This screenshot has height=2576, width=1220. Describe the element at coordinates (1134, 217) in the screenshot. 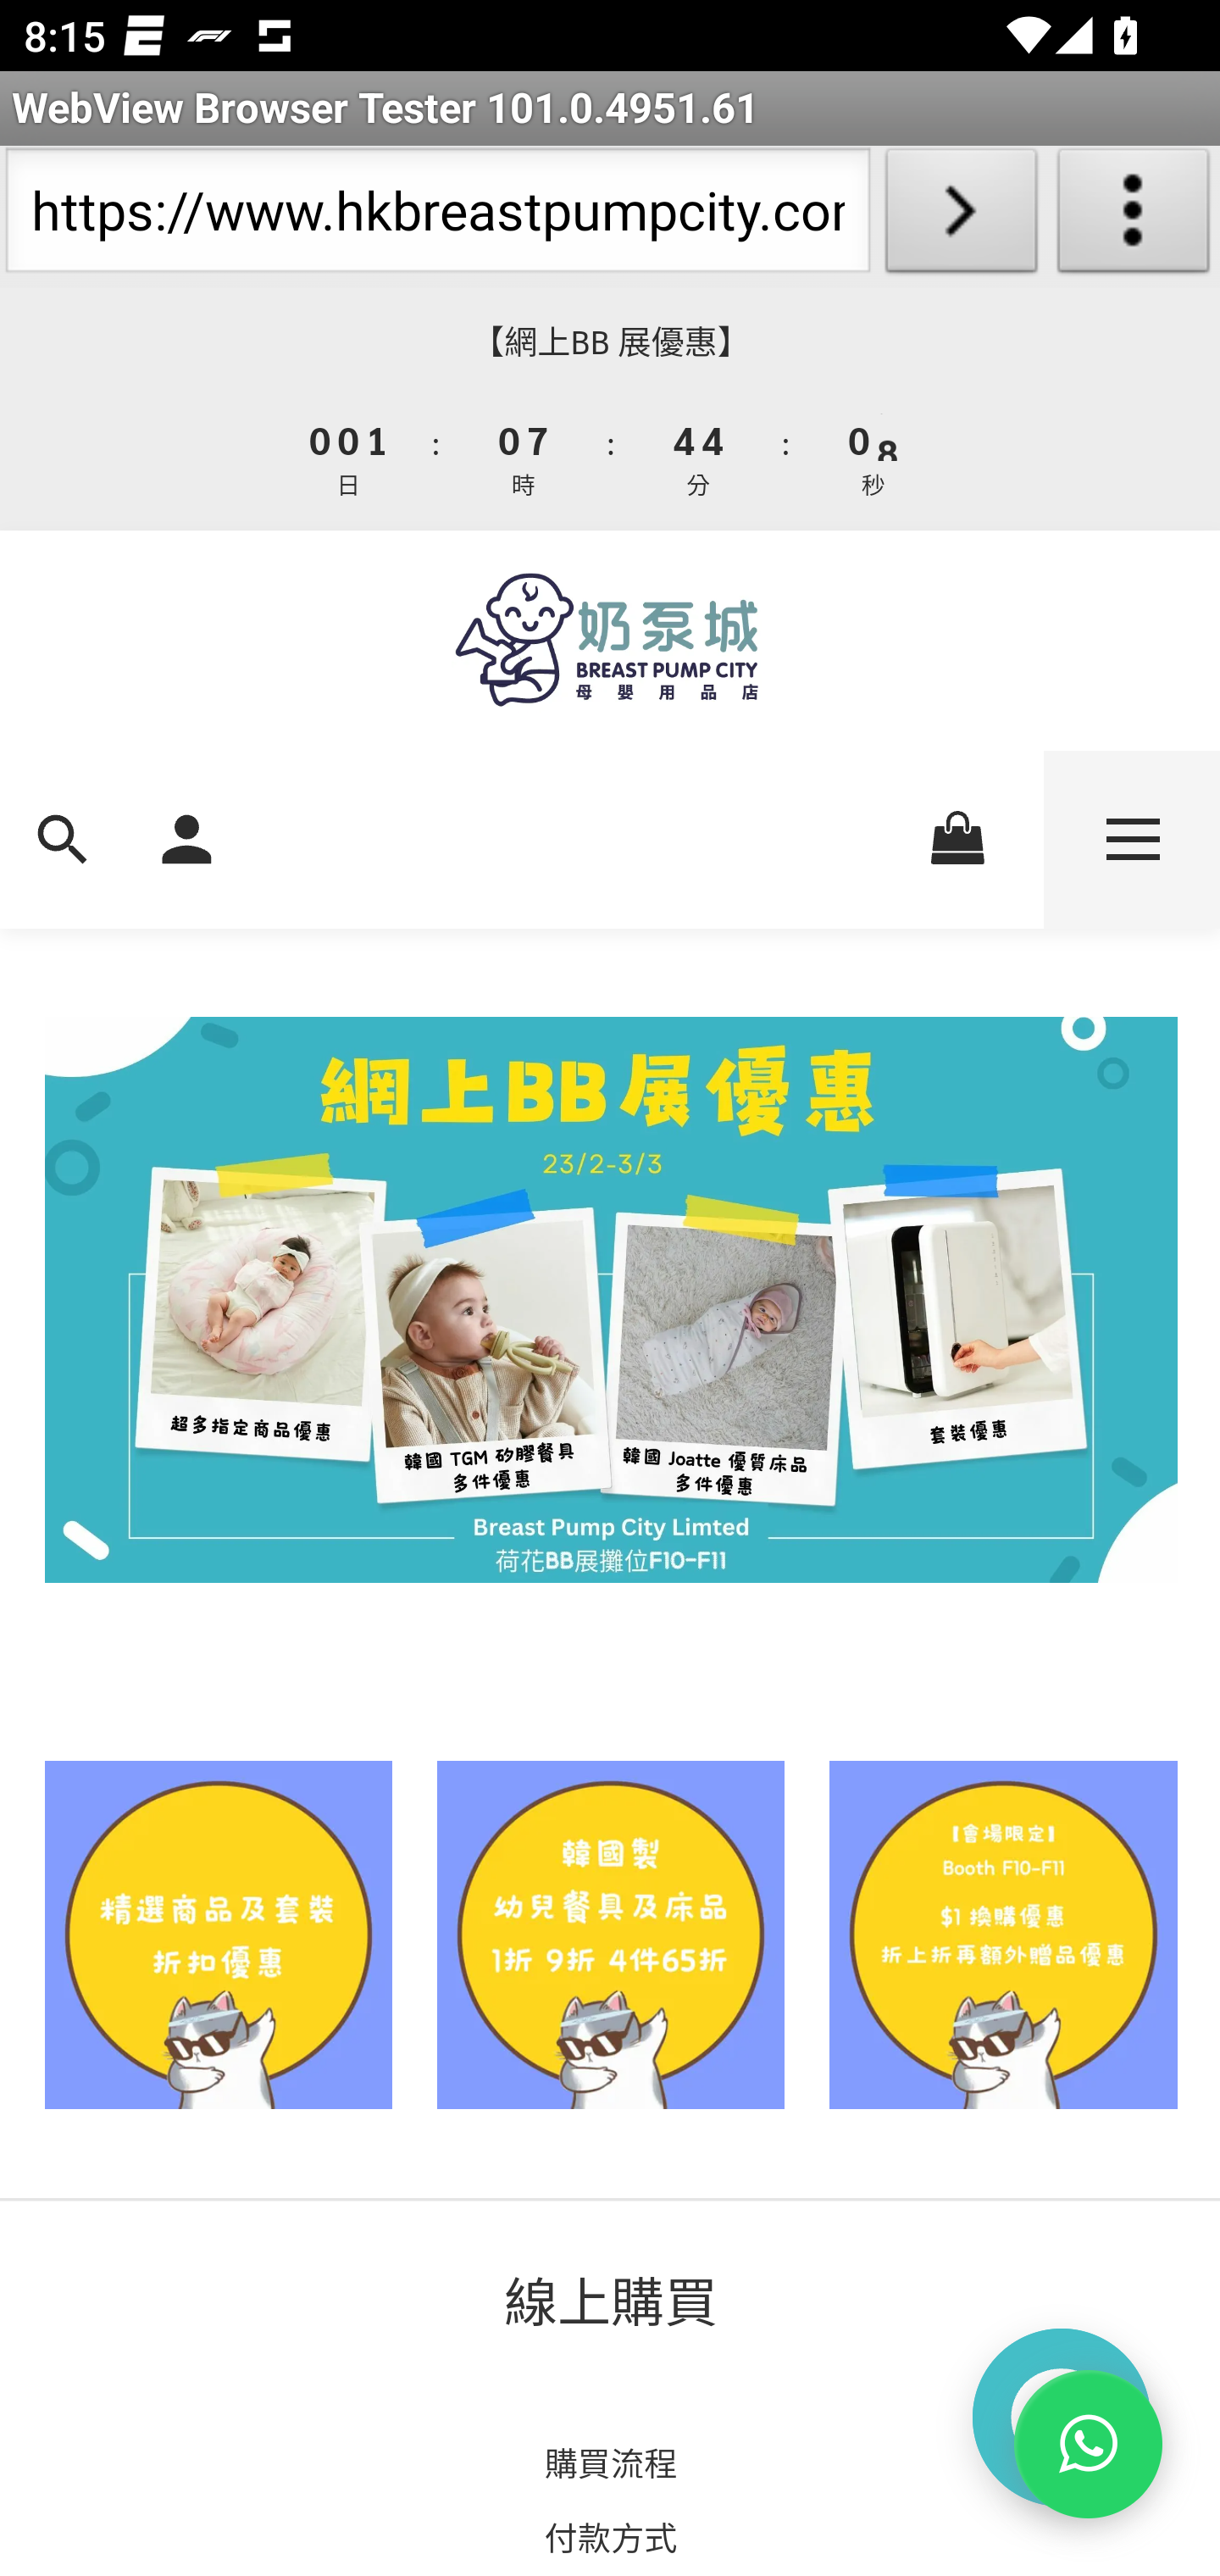

I see `About WebView` at that location.